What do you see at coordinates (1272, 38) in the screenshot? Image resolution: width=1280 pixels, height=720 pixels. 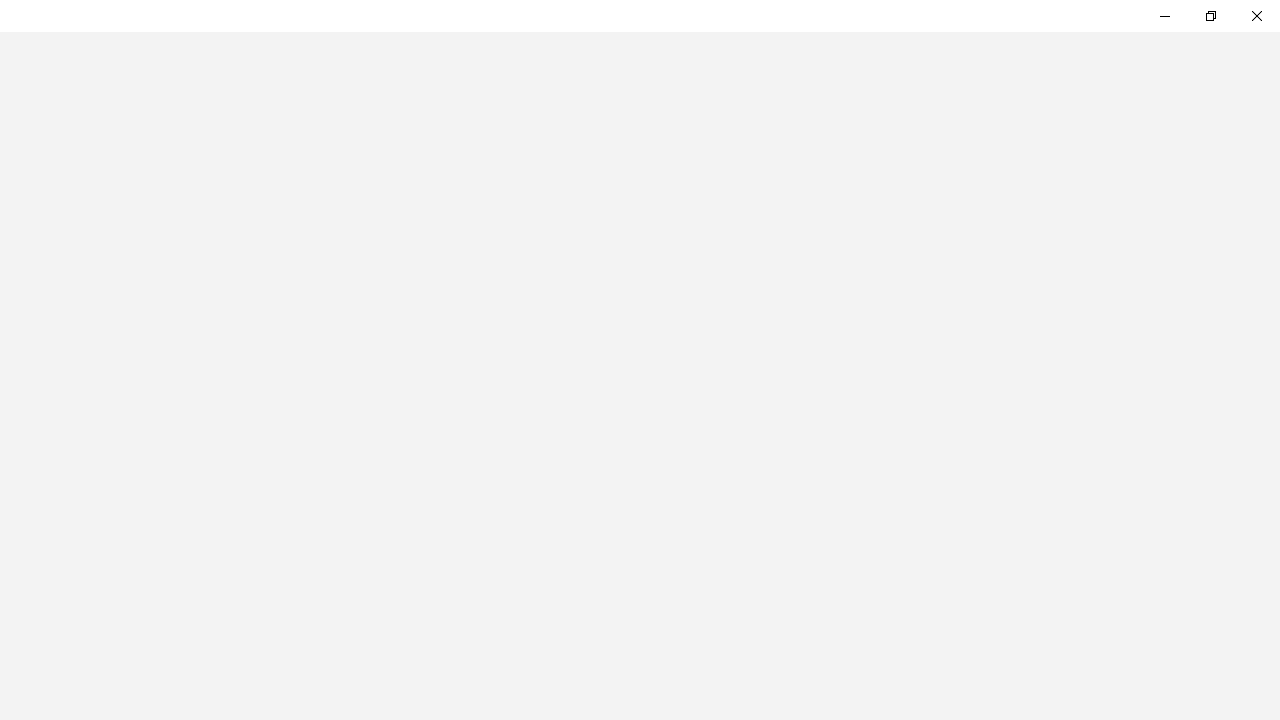 I see `Vertical Small Decrease` at bounding box center [1272, 38].